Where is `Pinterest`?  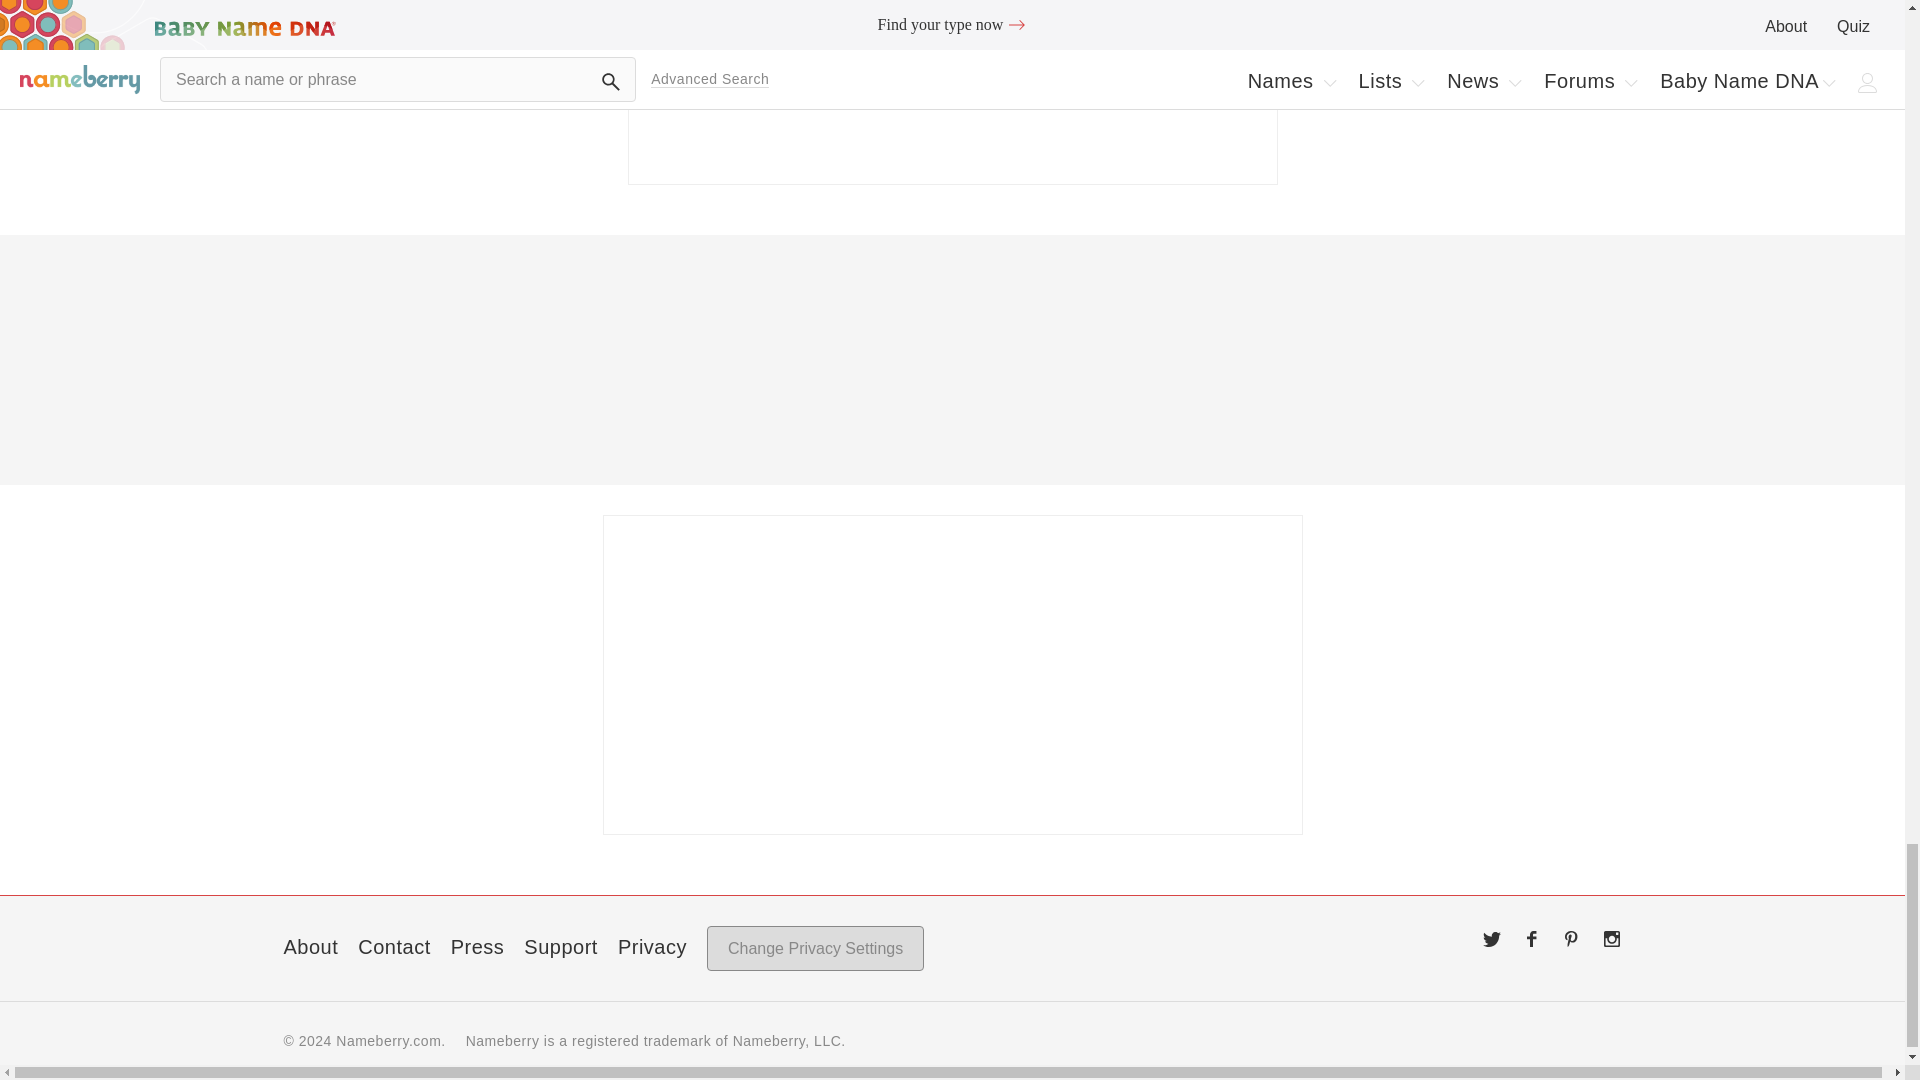
Pinterest is located at coordinates (1572, 938).